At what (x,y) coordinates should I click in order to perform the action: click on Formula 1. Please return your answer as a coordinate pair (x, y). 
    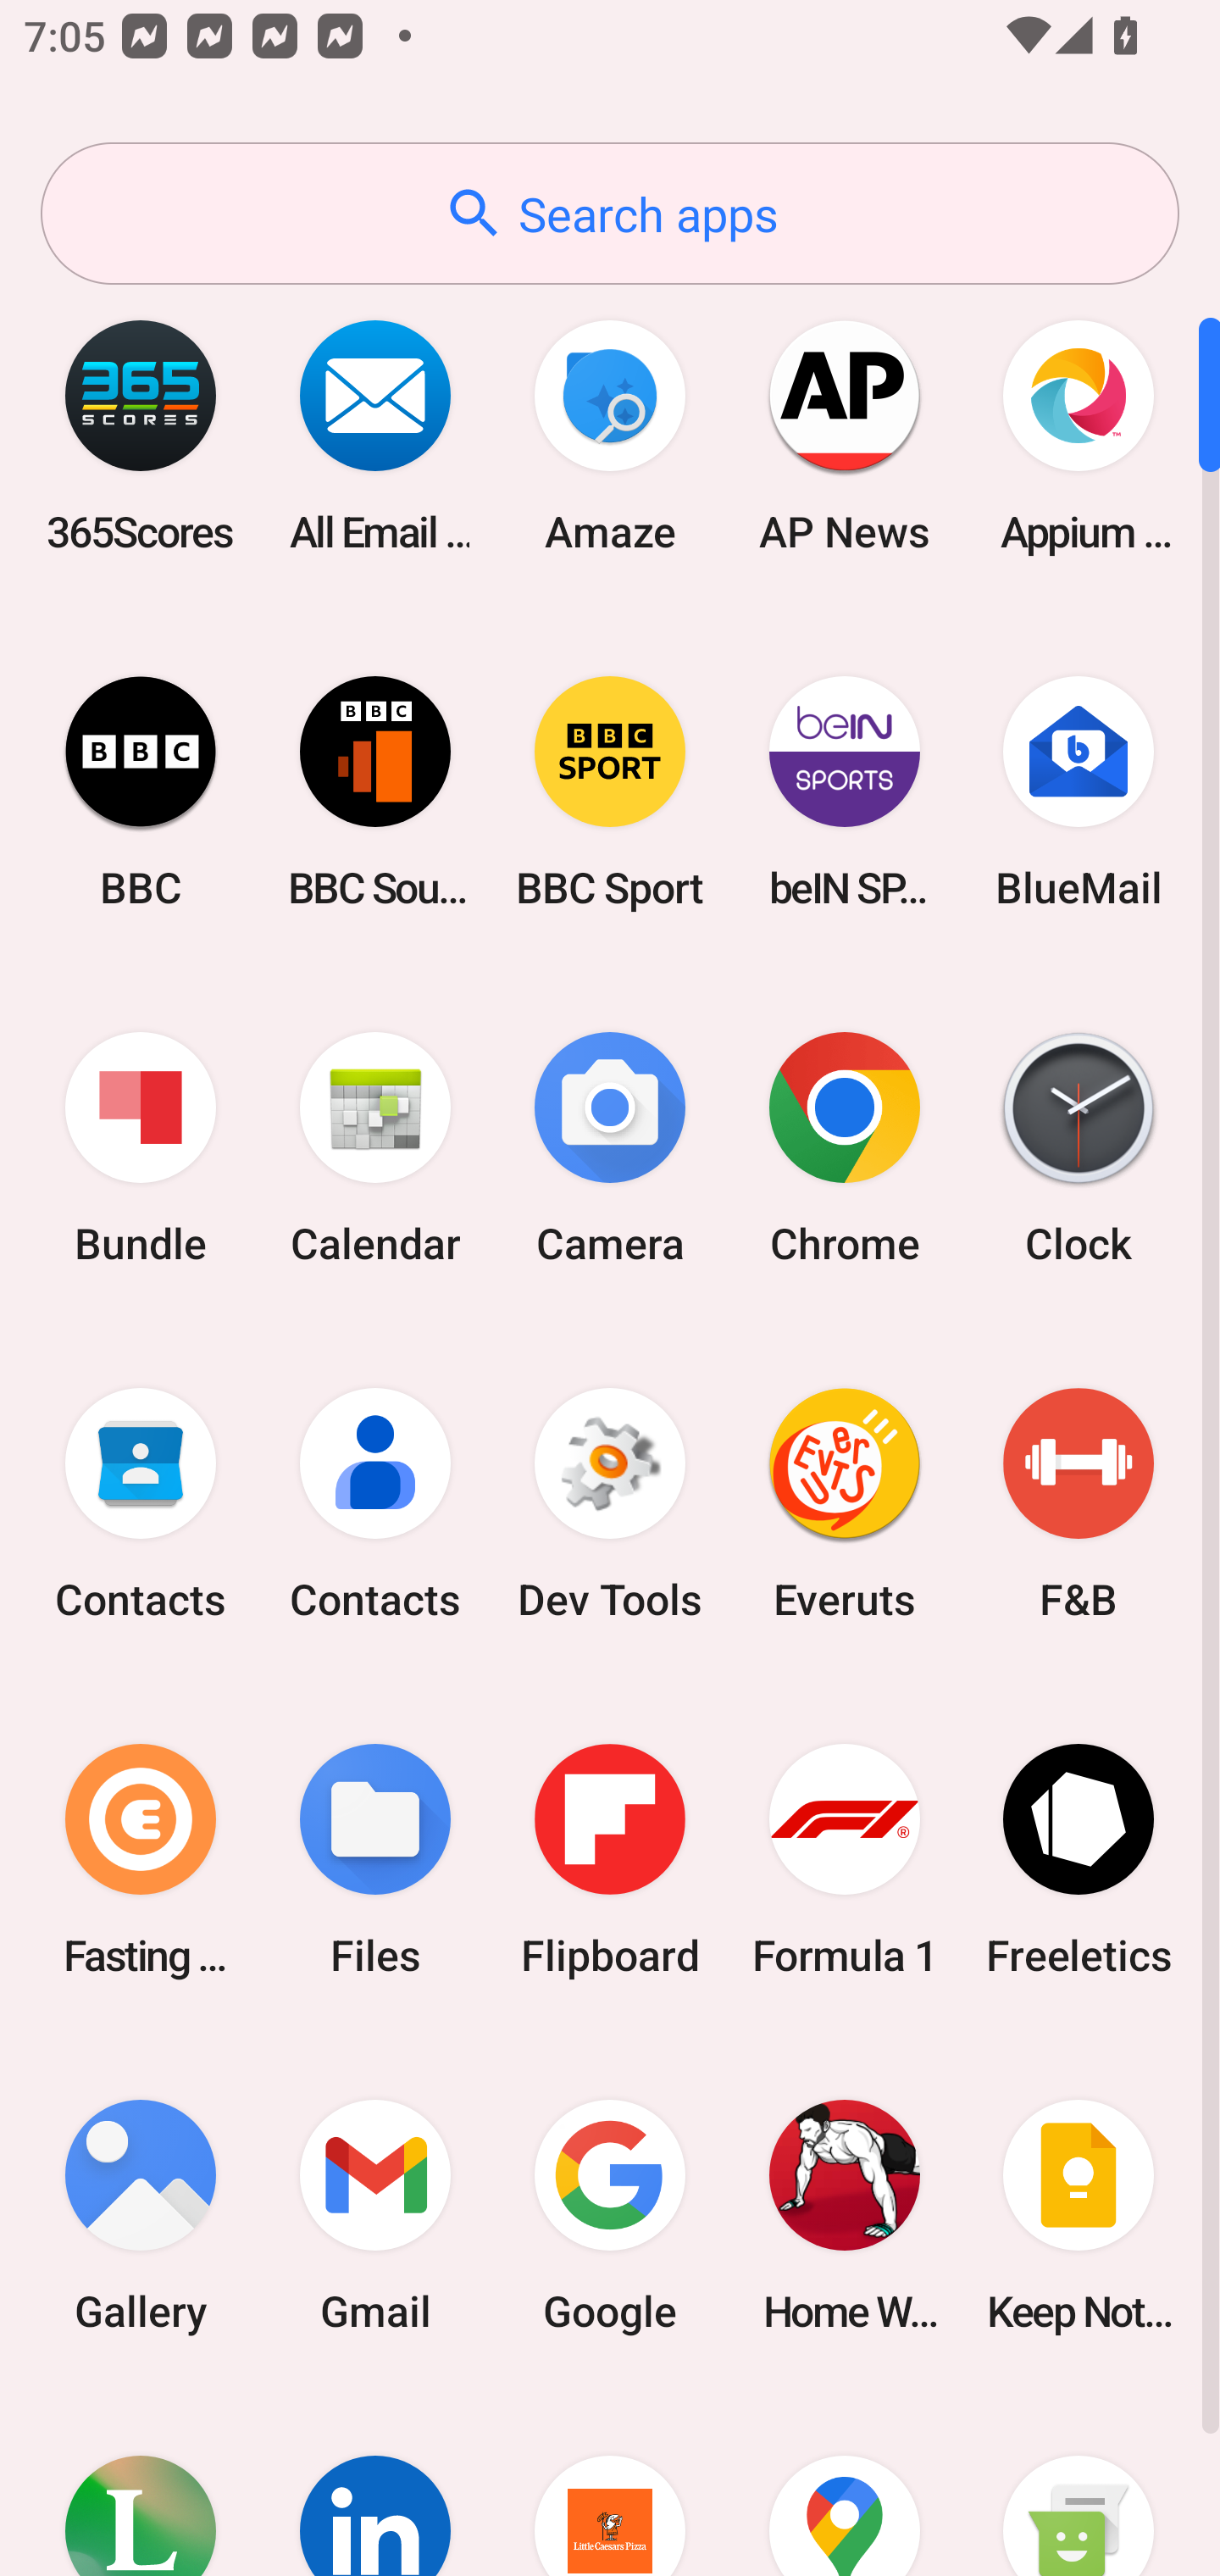
    Looking at the image, I should click on (844, 1859).